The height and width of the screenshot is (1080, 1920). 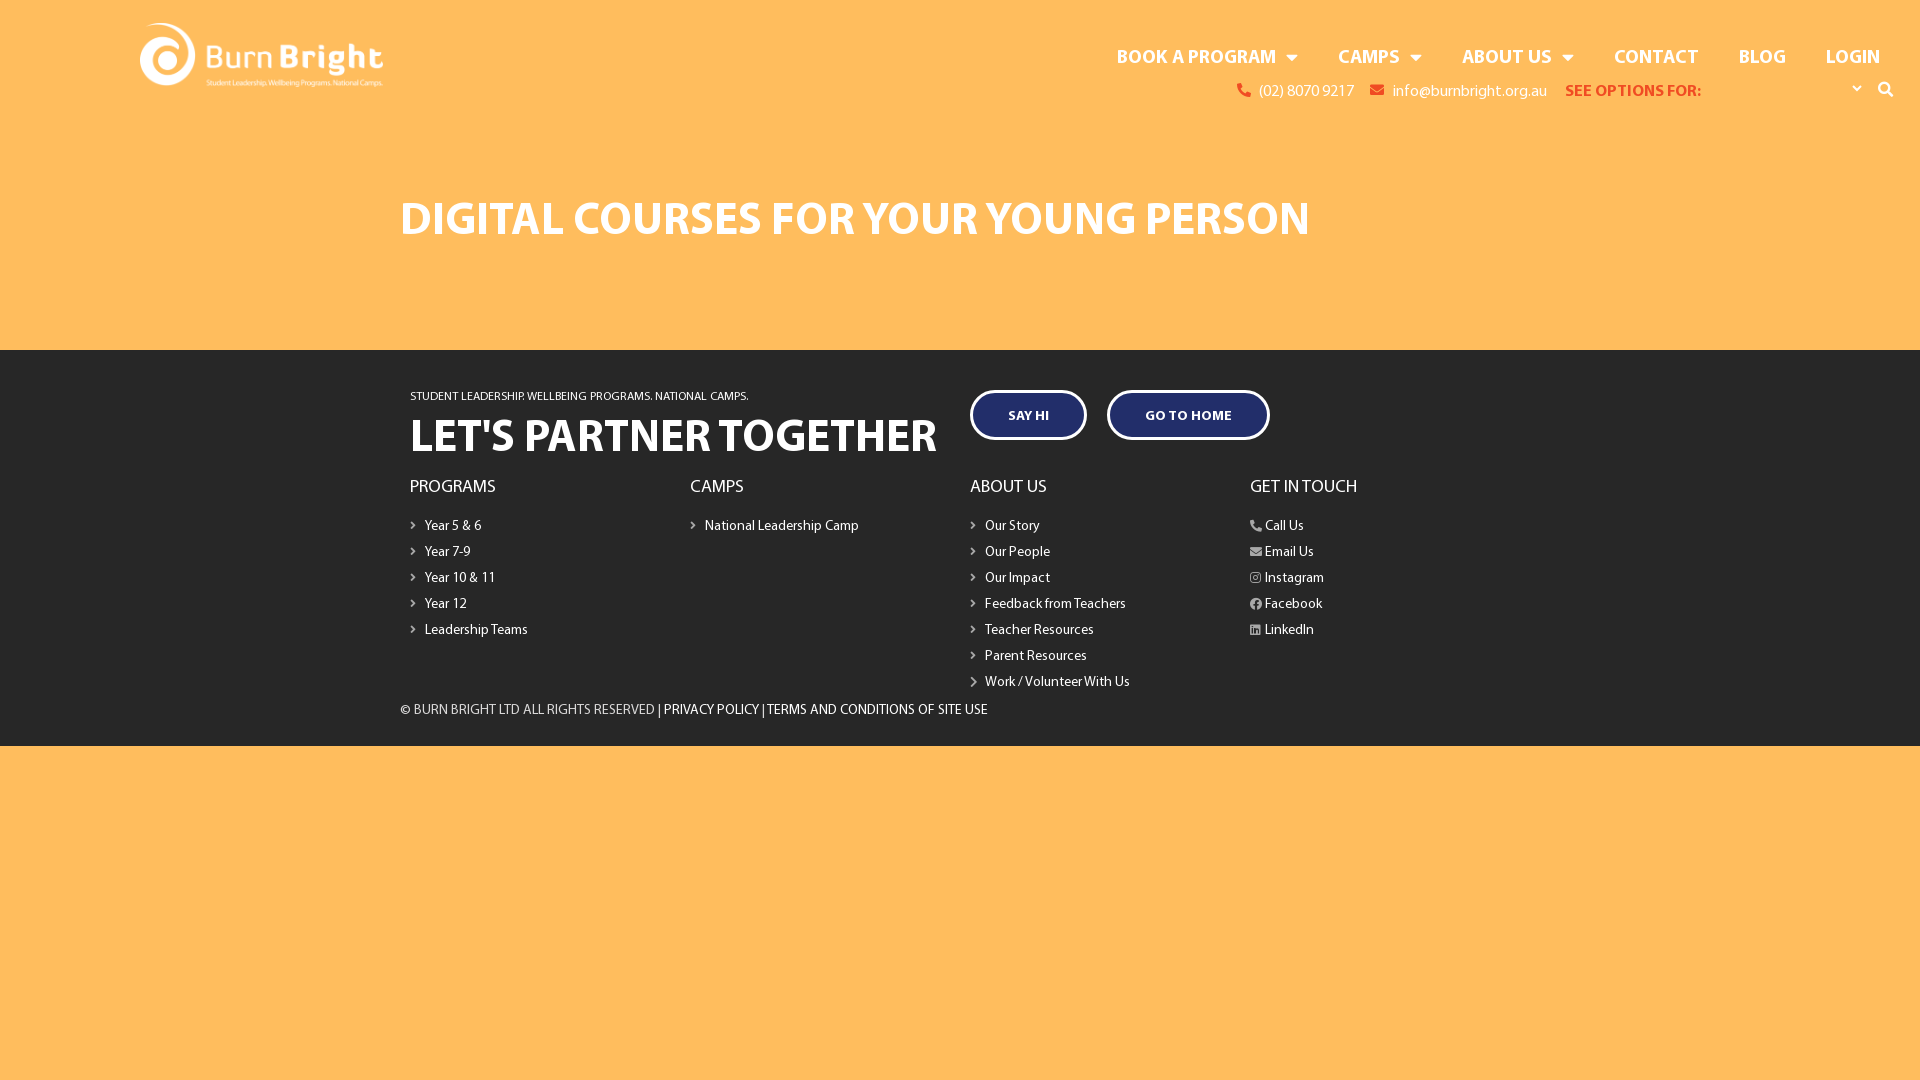 I want to click on Year 12, so click(x=540, y=604).